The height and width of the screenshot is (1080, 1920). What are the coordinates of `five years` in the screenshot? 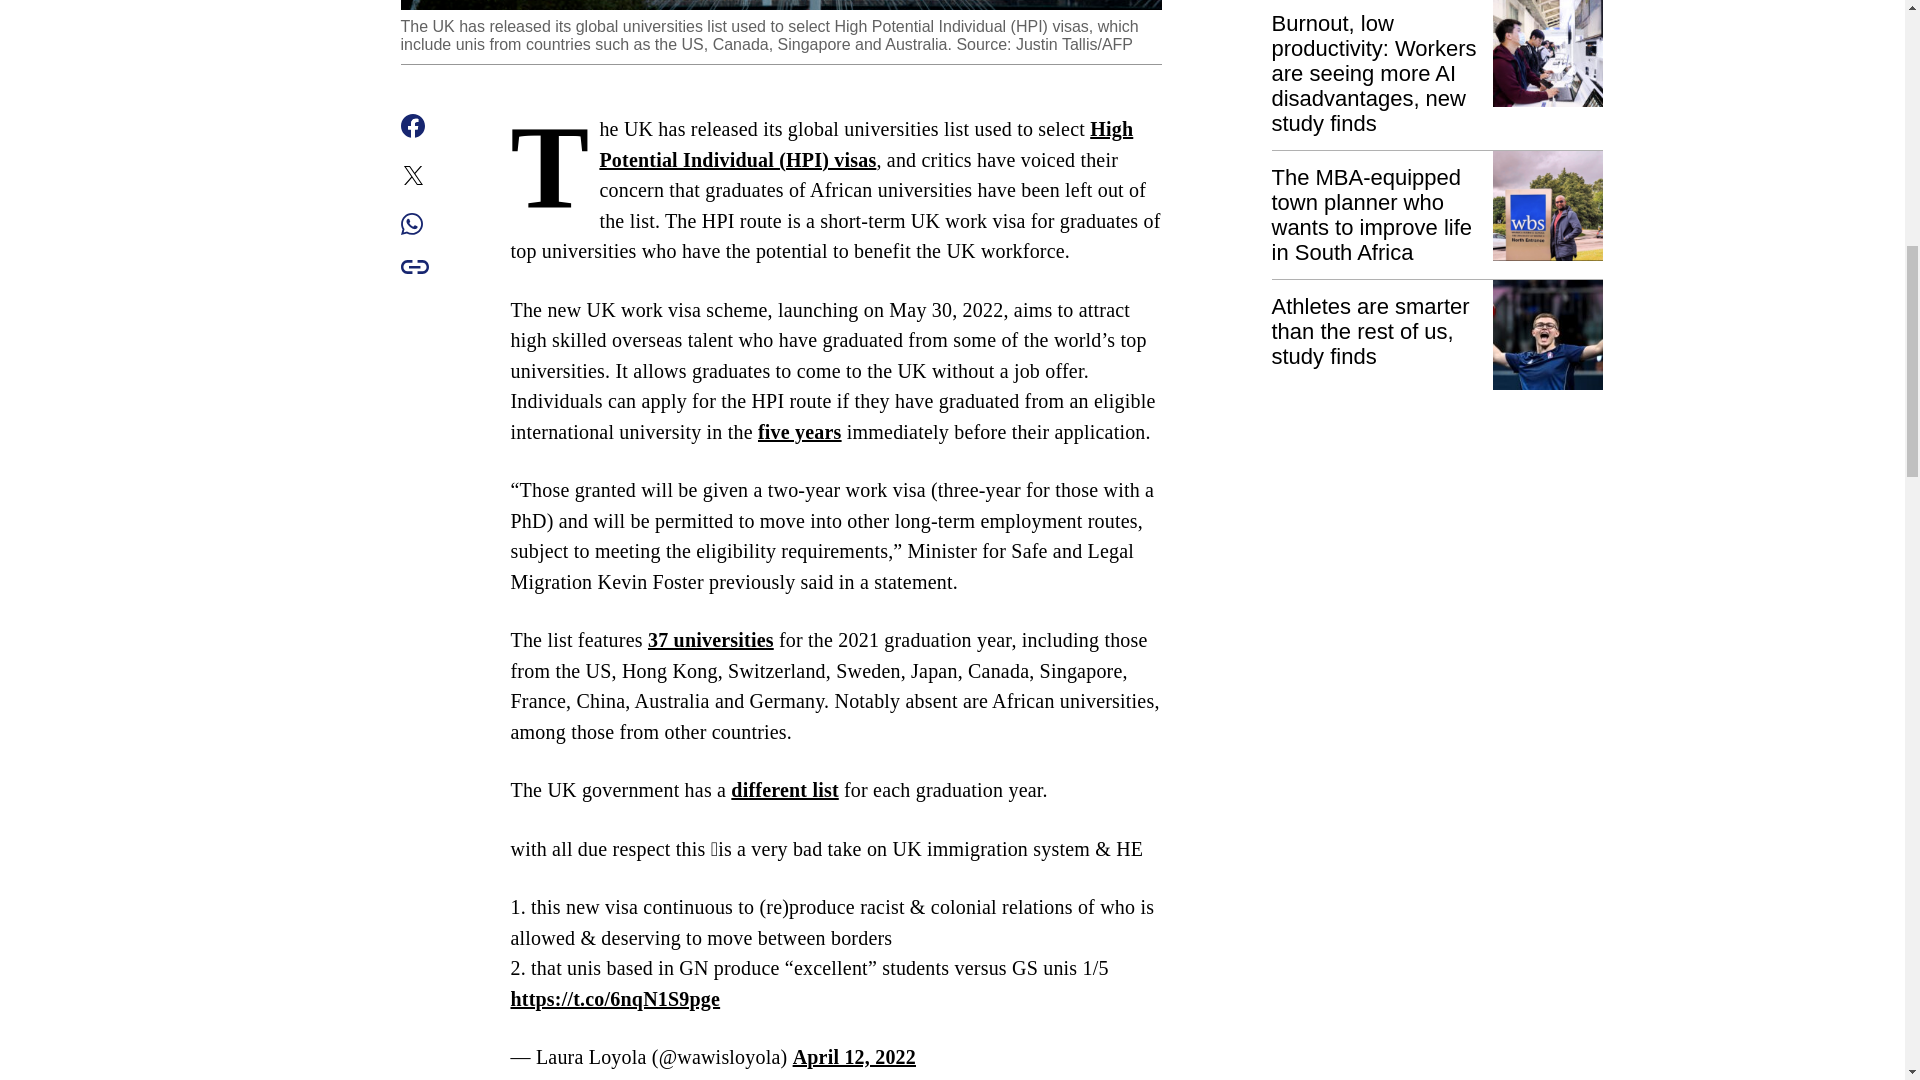 It's located at (800, 432).